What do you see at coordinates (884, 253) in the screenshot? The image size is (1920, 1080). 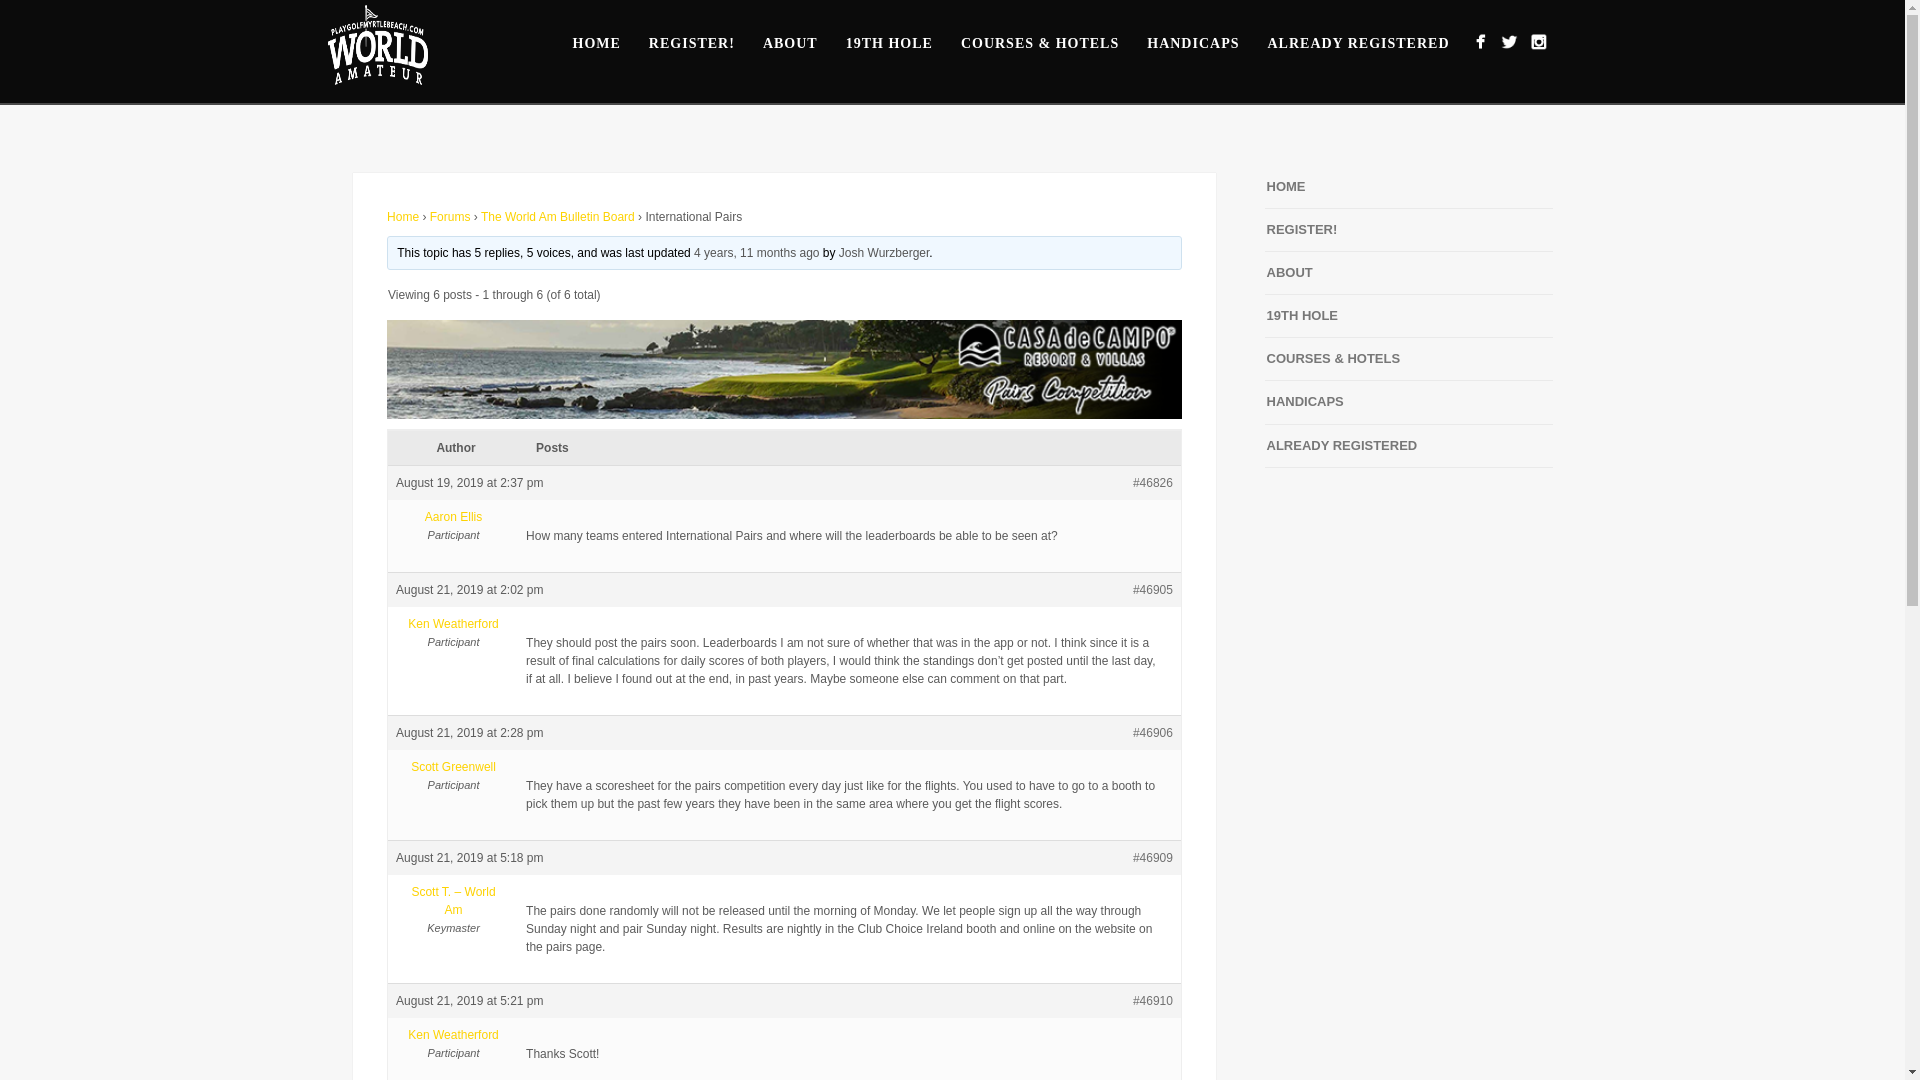 I see `View Josh Wurzberger's profile` at bounding box center [884, 253].